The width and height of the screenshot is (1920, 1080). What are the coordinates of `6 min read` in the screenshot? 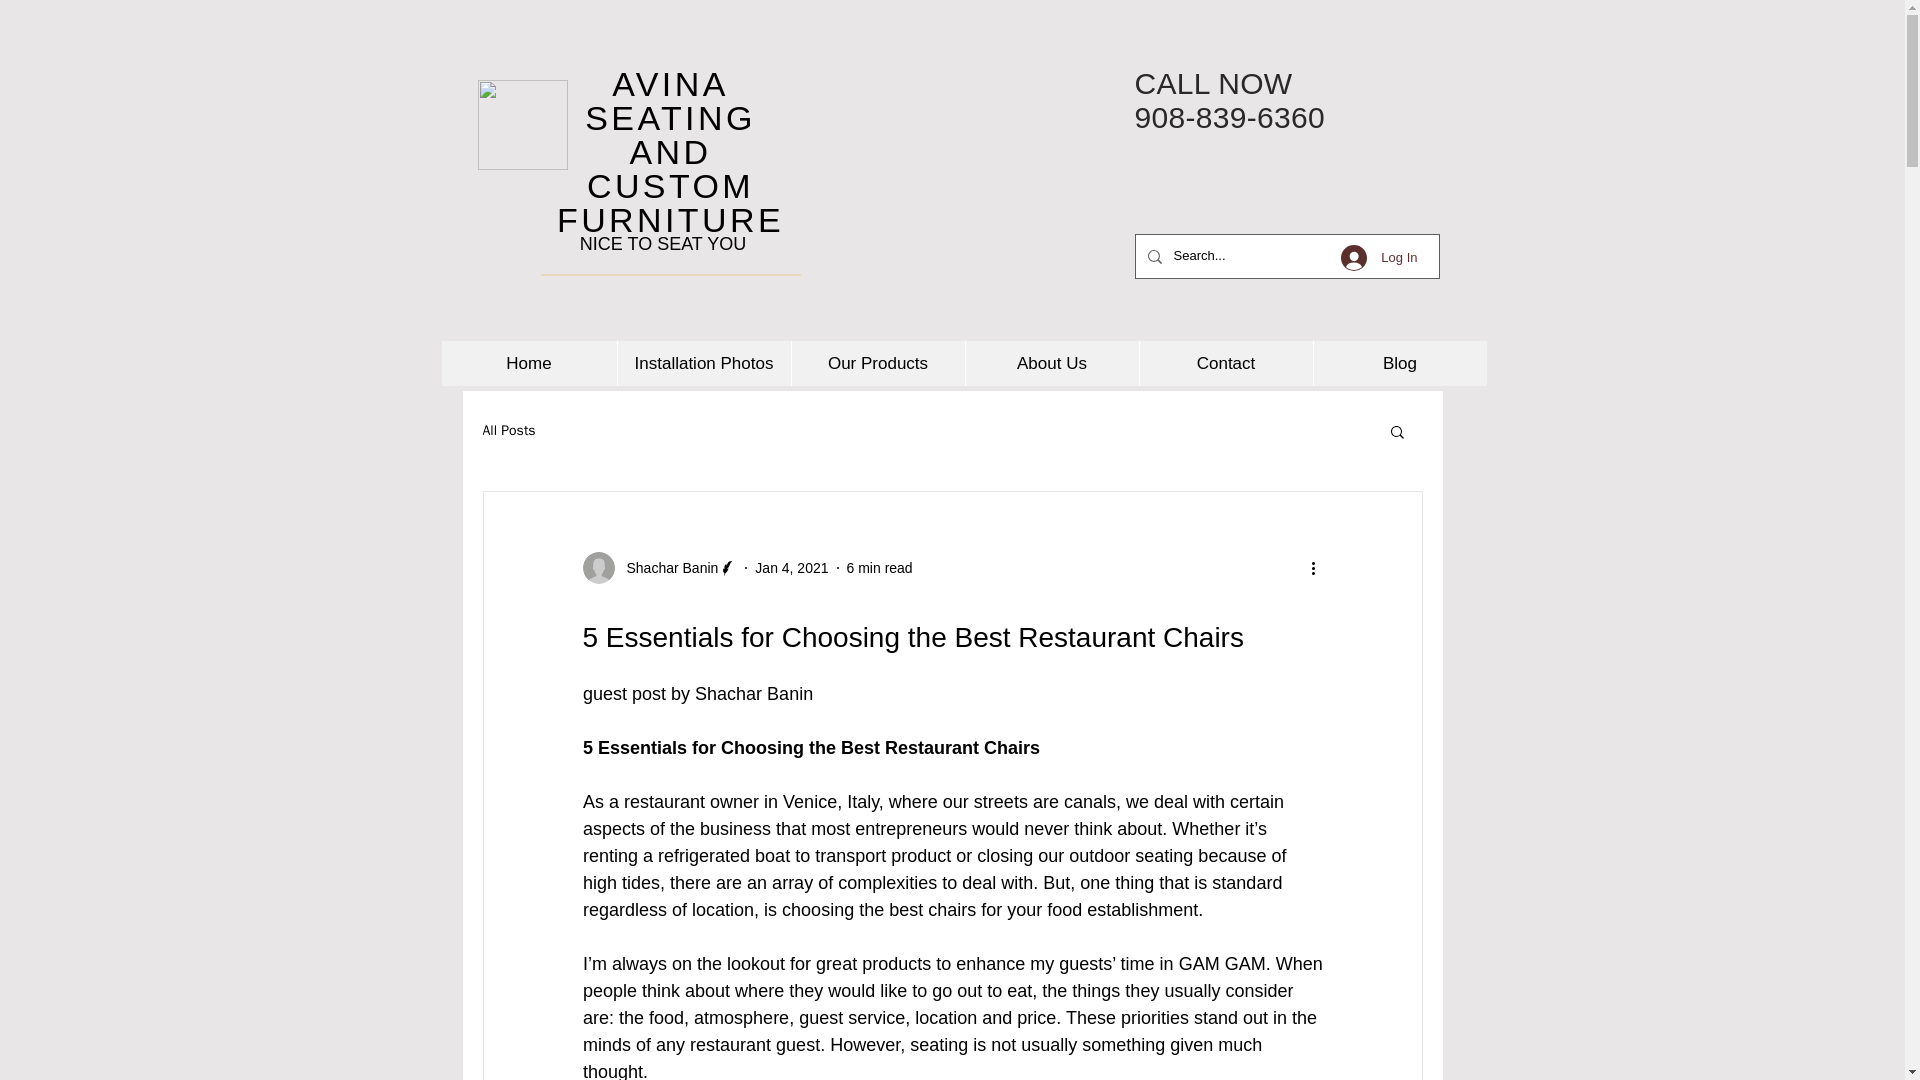 It's located at (880, 568).